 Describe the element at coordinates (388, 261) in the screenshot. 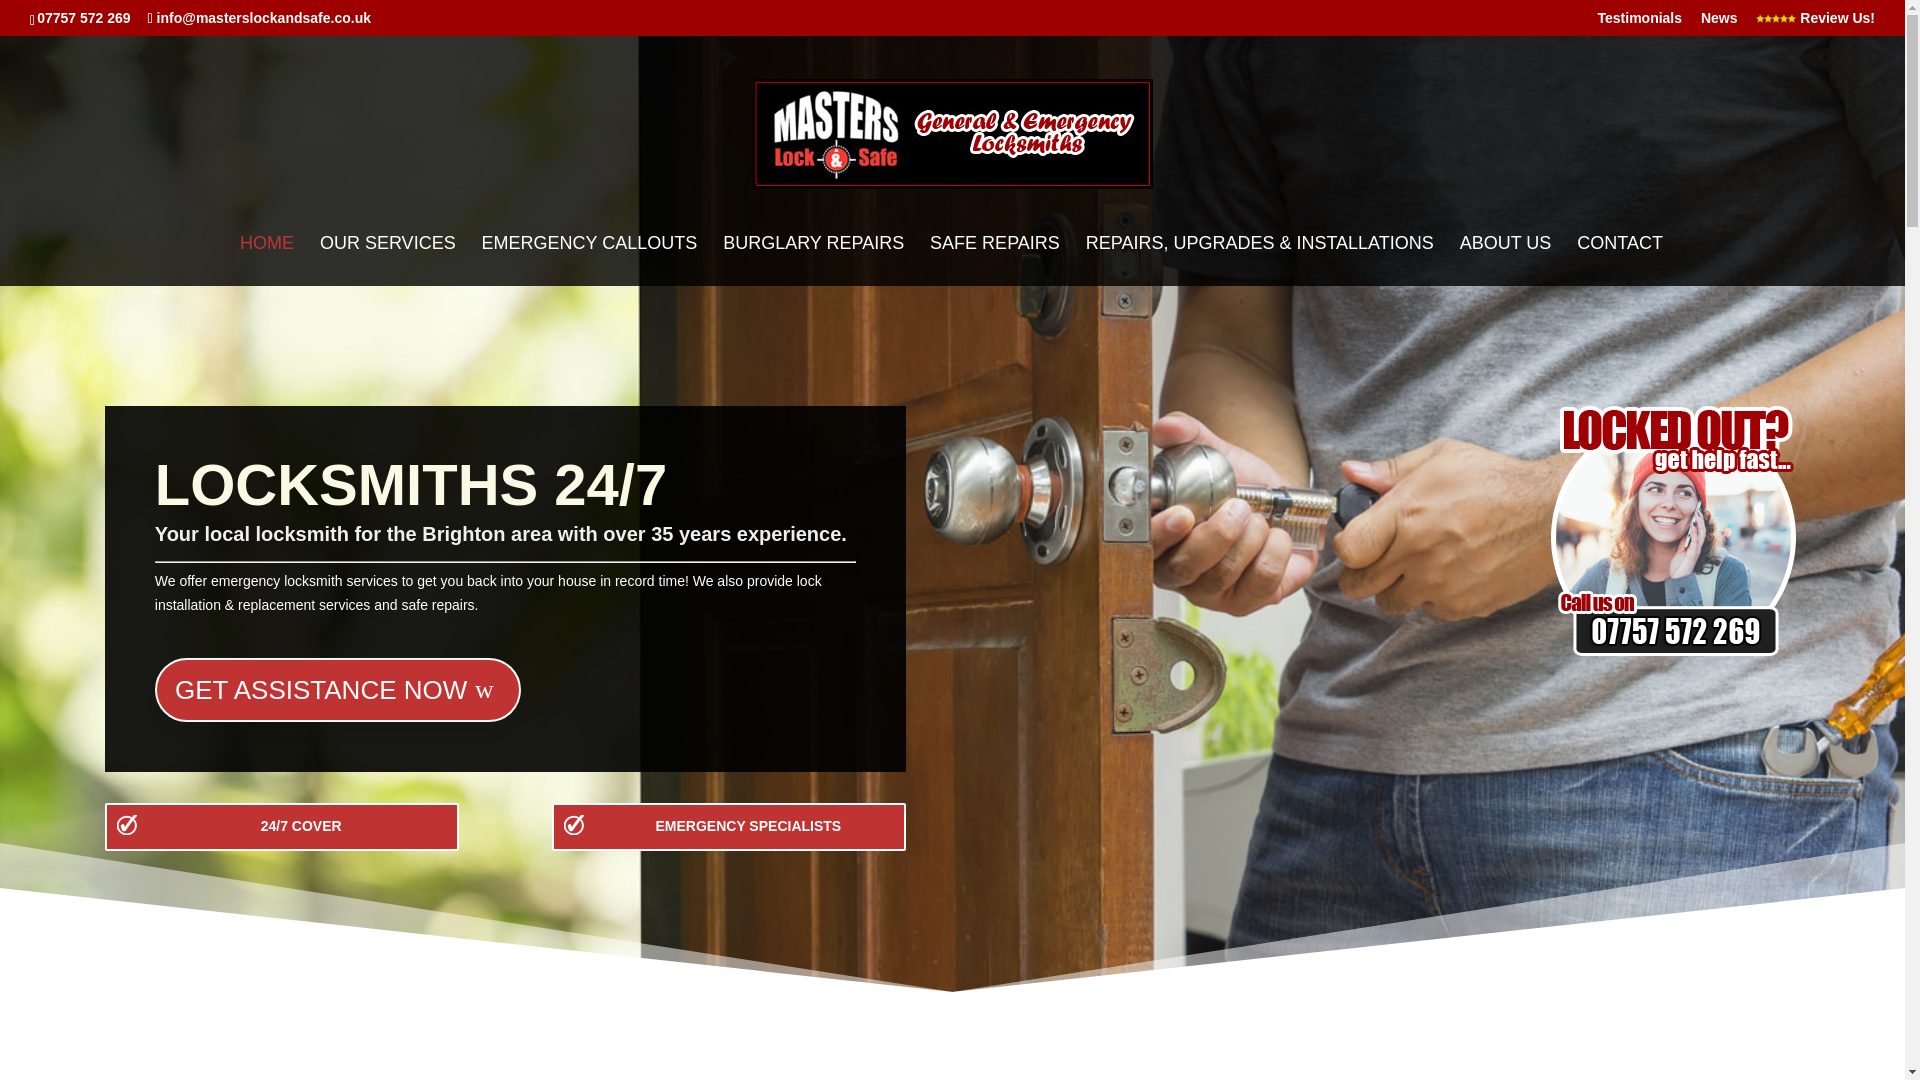

I see `OUR SERVICES` at that location.